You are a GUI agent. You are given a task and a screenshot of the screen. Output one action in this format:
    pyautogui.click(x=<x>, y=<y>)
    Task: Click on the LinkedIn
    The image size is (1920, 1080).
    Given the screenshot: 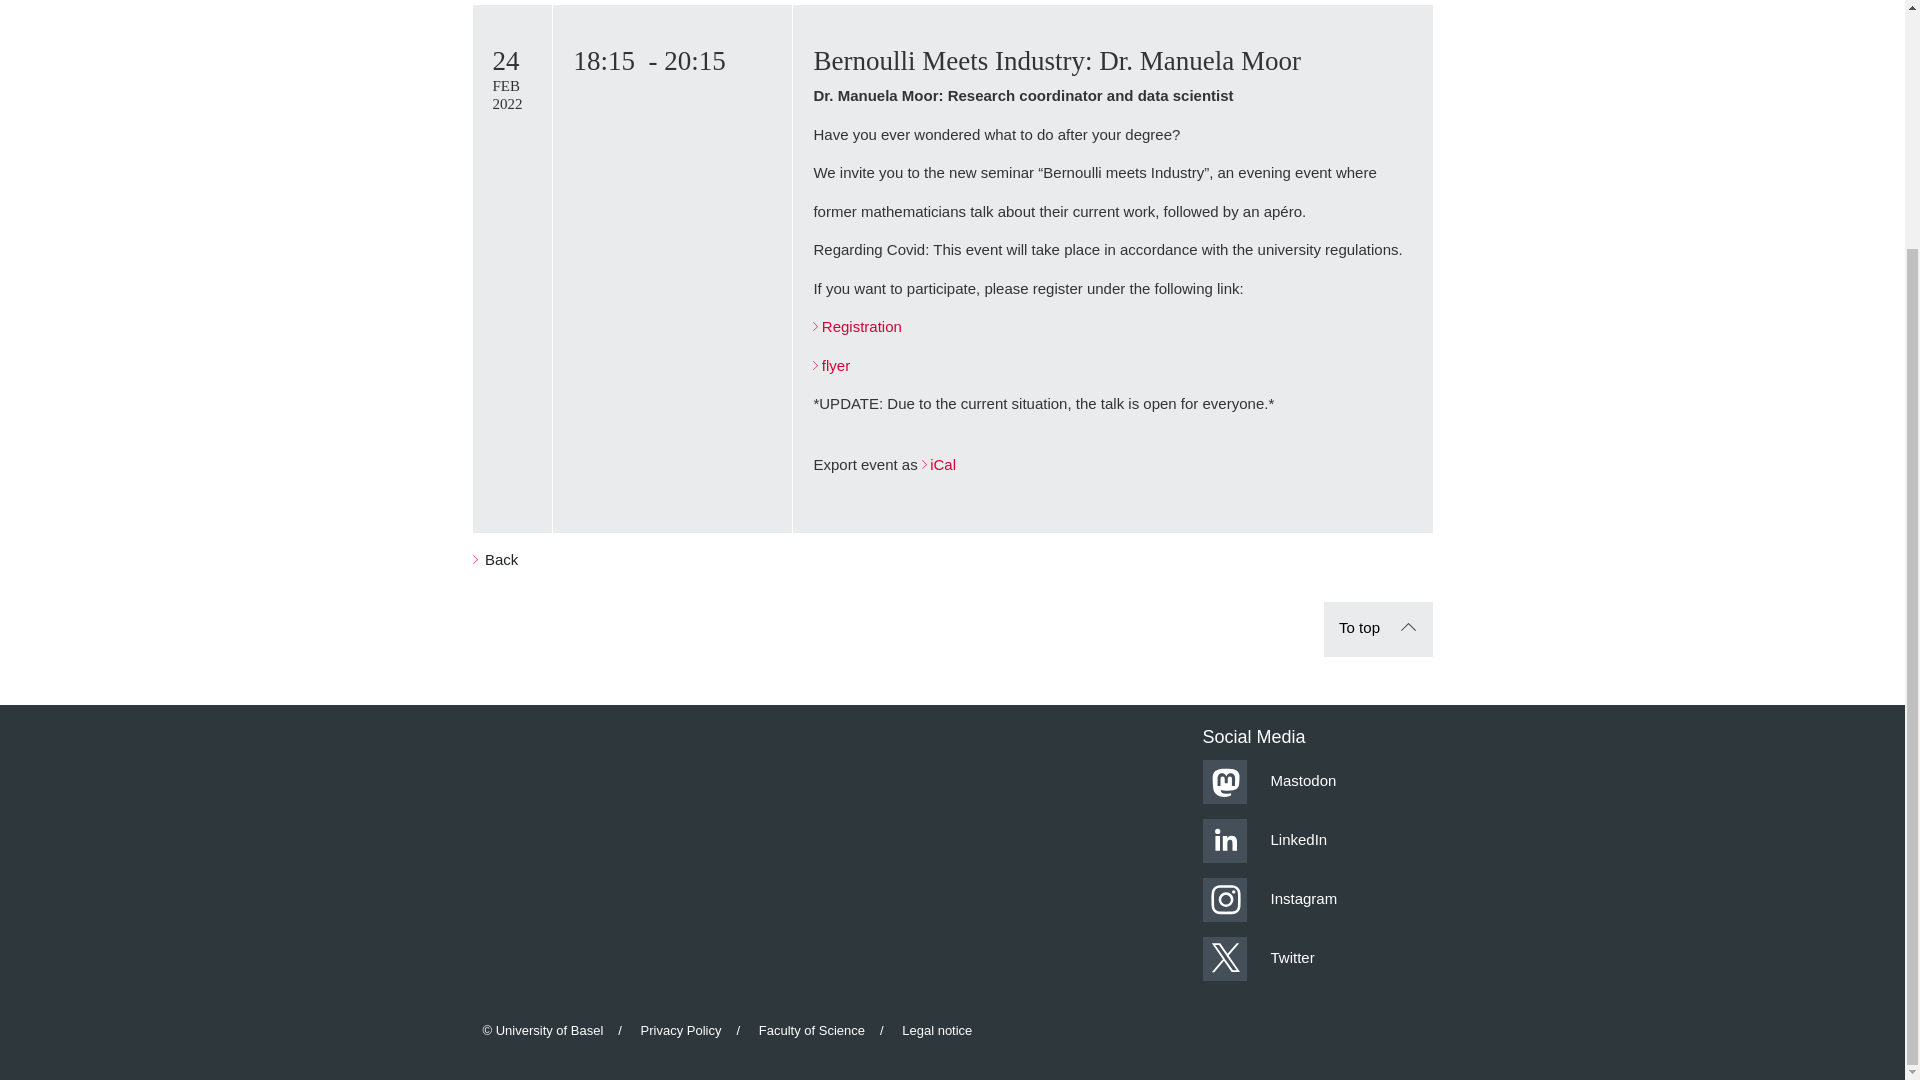 What is the action you would take?
    pyautogui.click(x=1264, y=838)
    